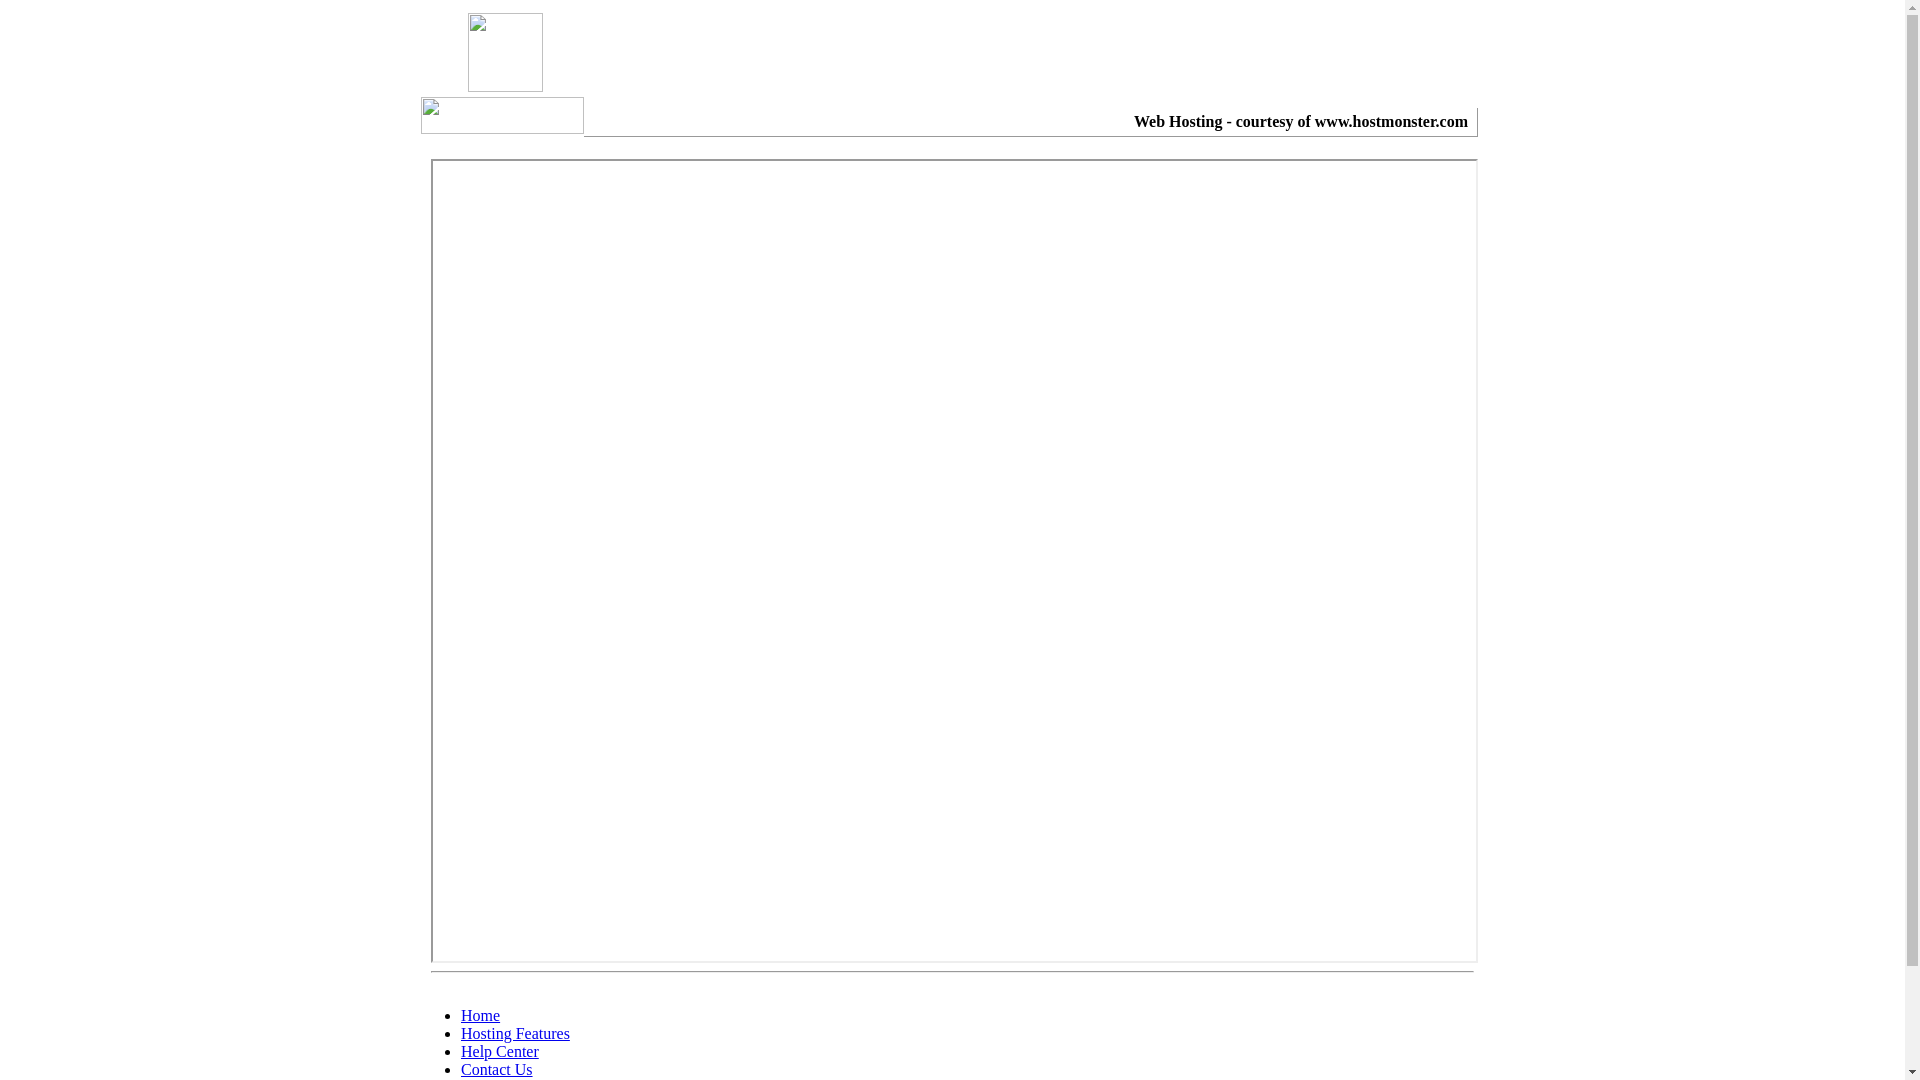 Image resolution: width=1920 pixels, height=1080 pixels. What do you see at coordinates (1301, 122) in the screenshot?
I see `Web Hosting - courtesy of www.hostmonster.com` at bounding box center [1301, 122].